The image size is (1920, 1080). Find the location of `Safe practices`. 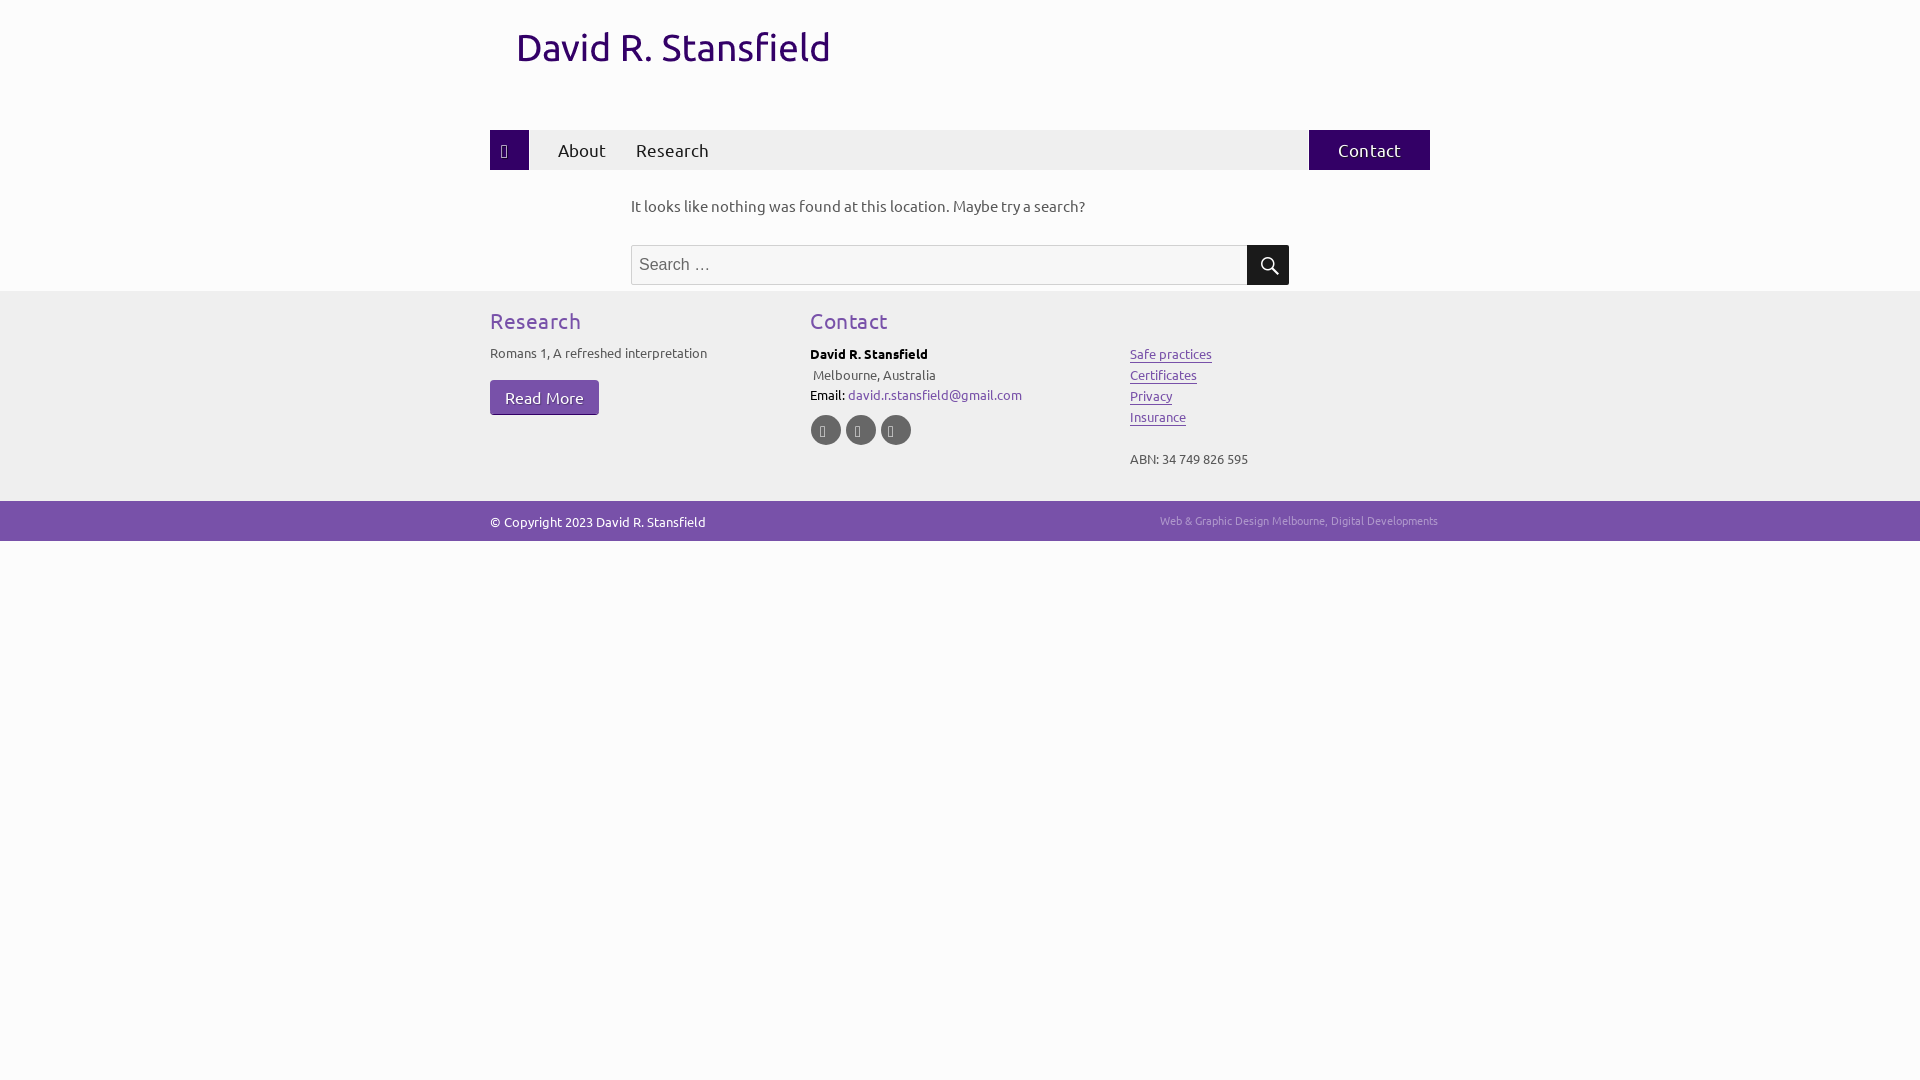

Safe practices is located at coordinates (1171, 354).